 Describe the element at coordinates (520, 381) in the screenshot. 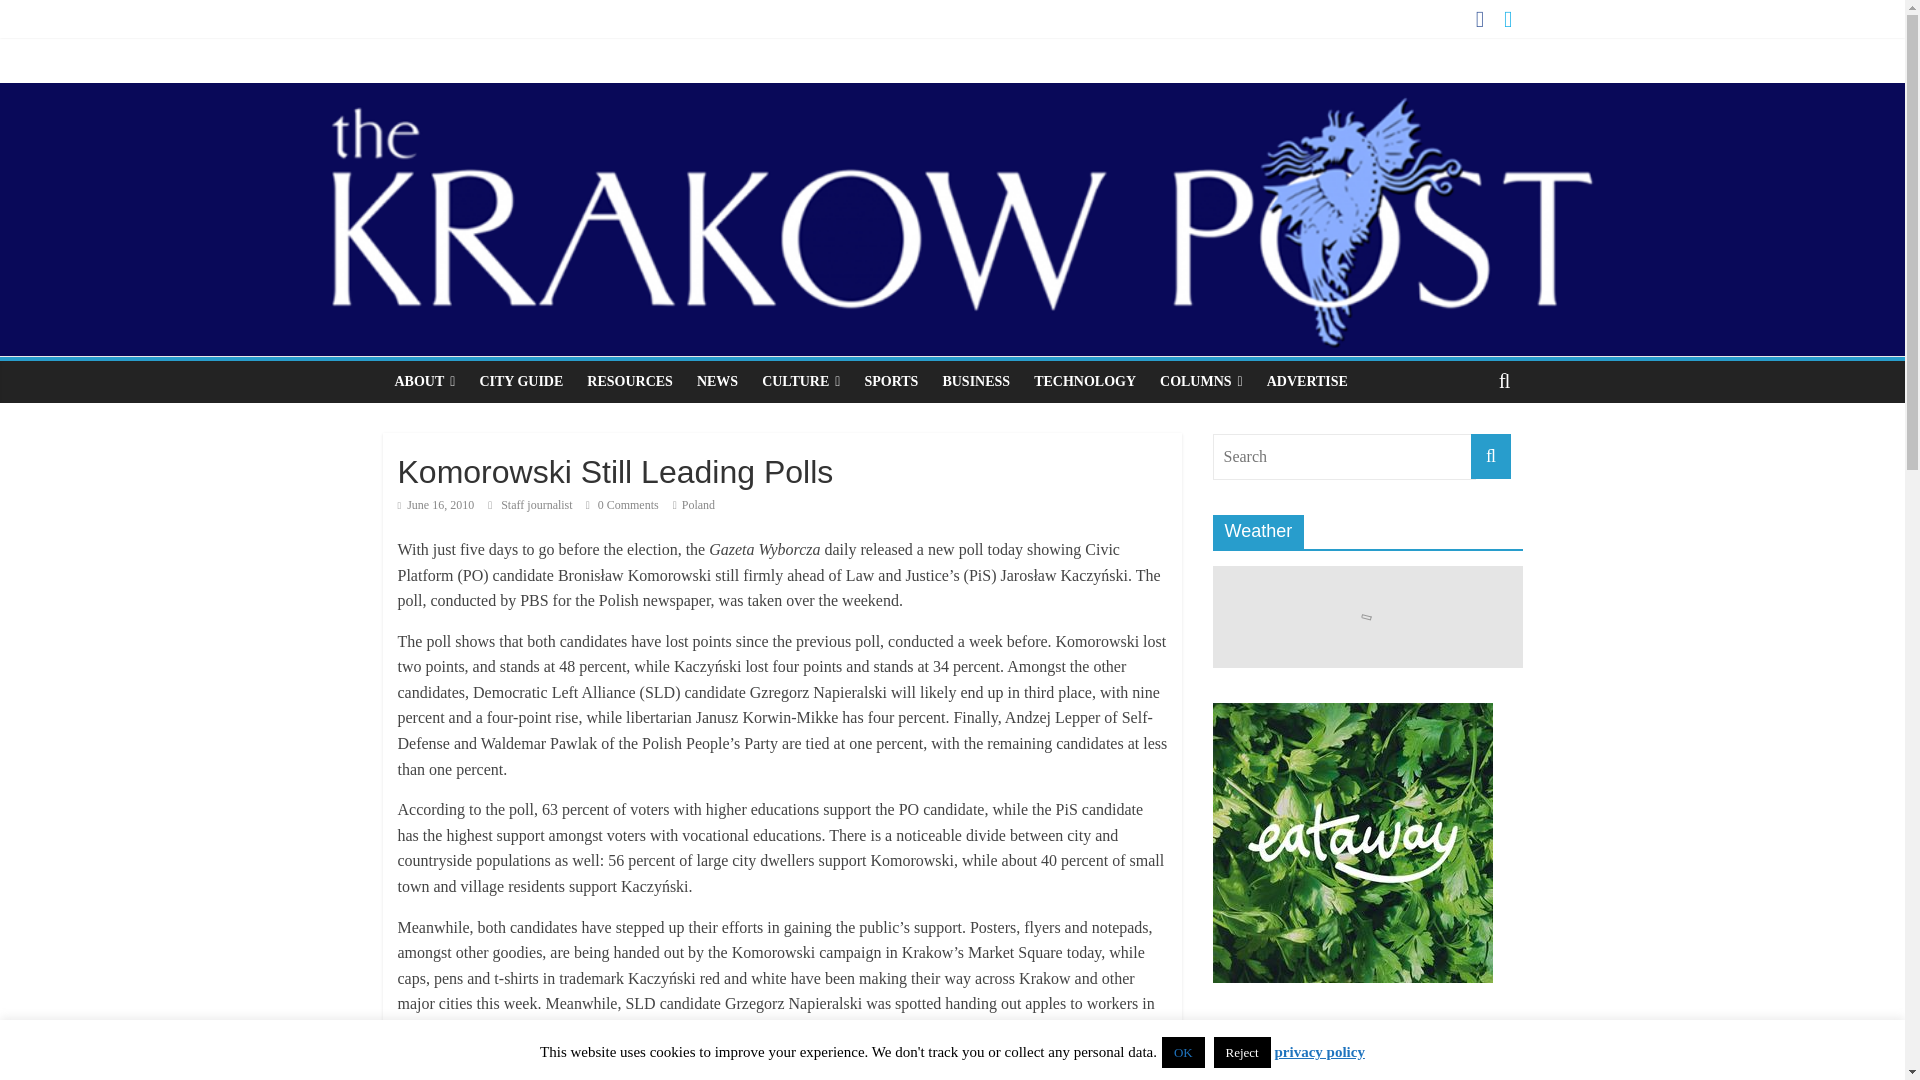

I see `CITY GUIDE` at that location.